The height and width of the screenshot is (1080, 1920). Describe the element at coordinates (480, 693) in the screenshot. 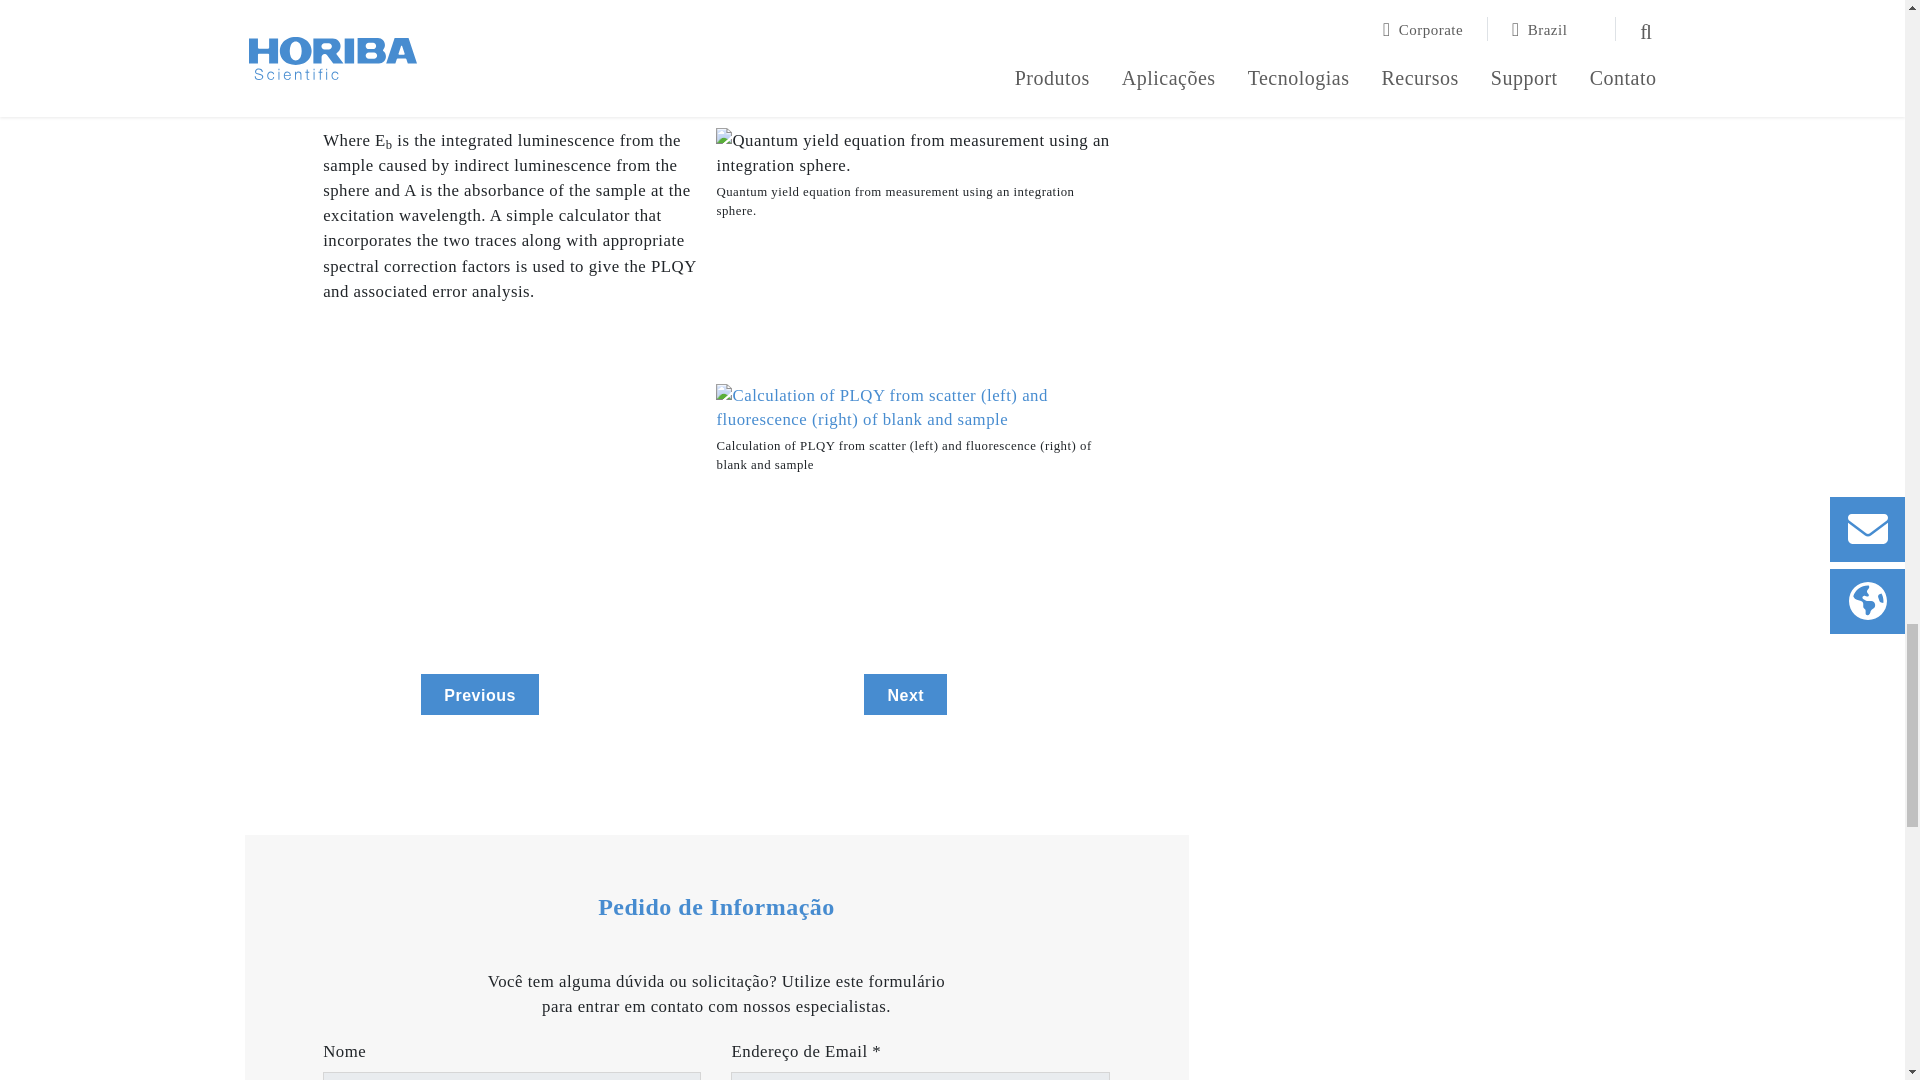

I see `Previous` at that location.